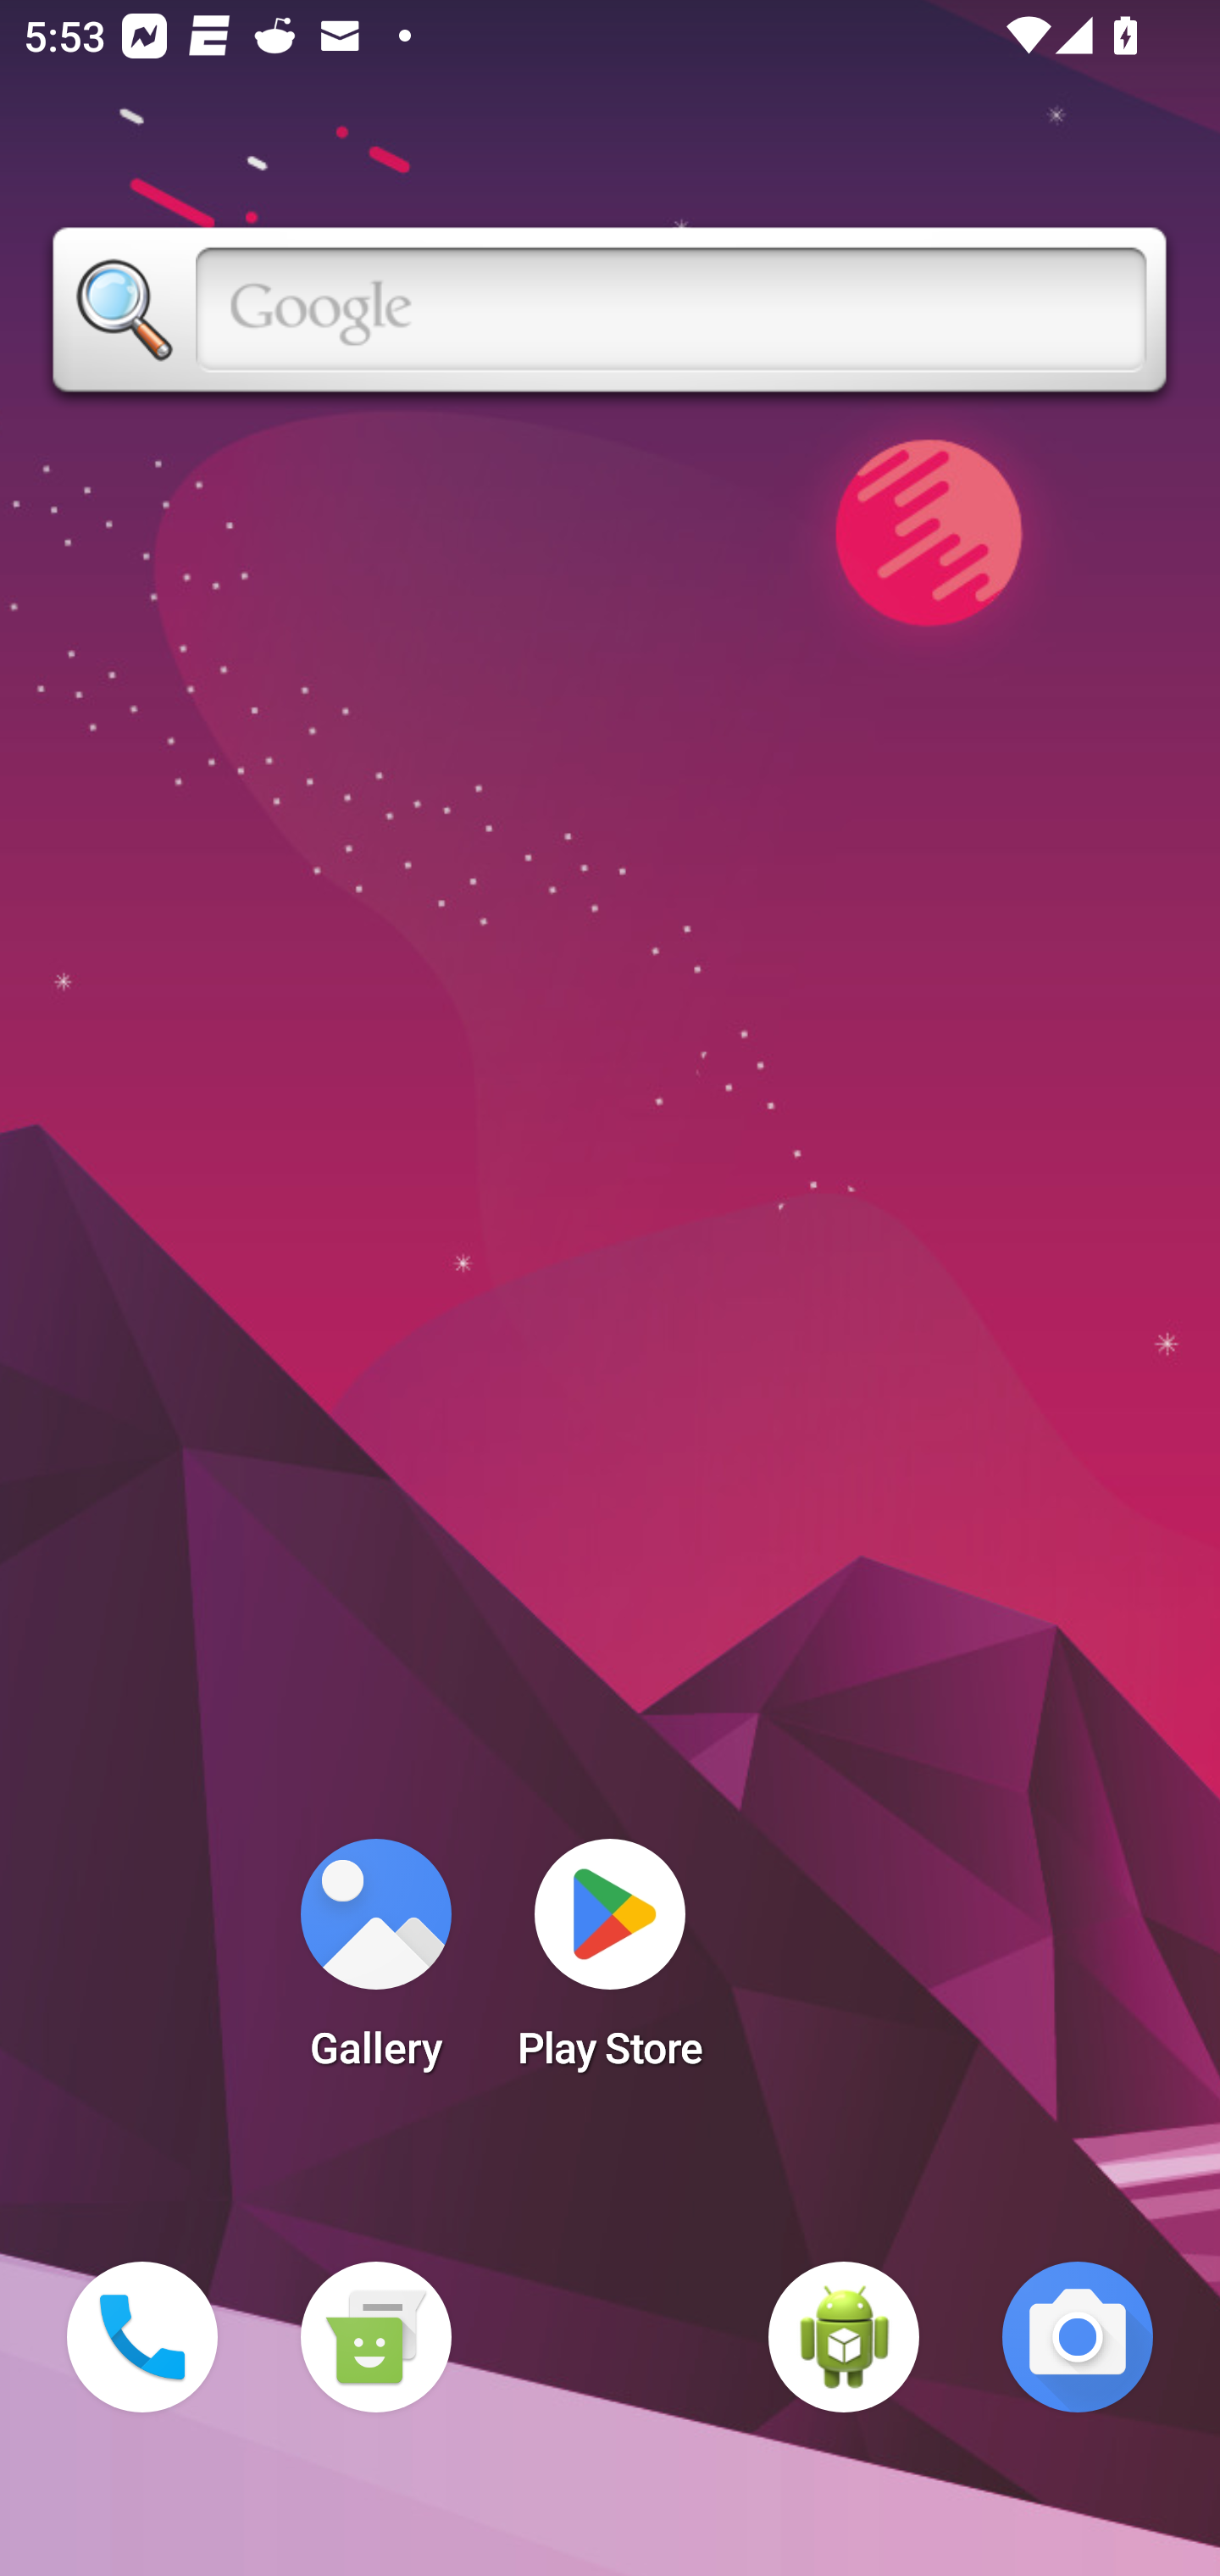 This screenshot has width=1220, height=2576. Describe the element at coordinates (375, 1964) in the screenshot. I see `Gallery` at that location.